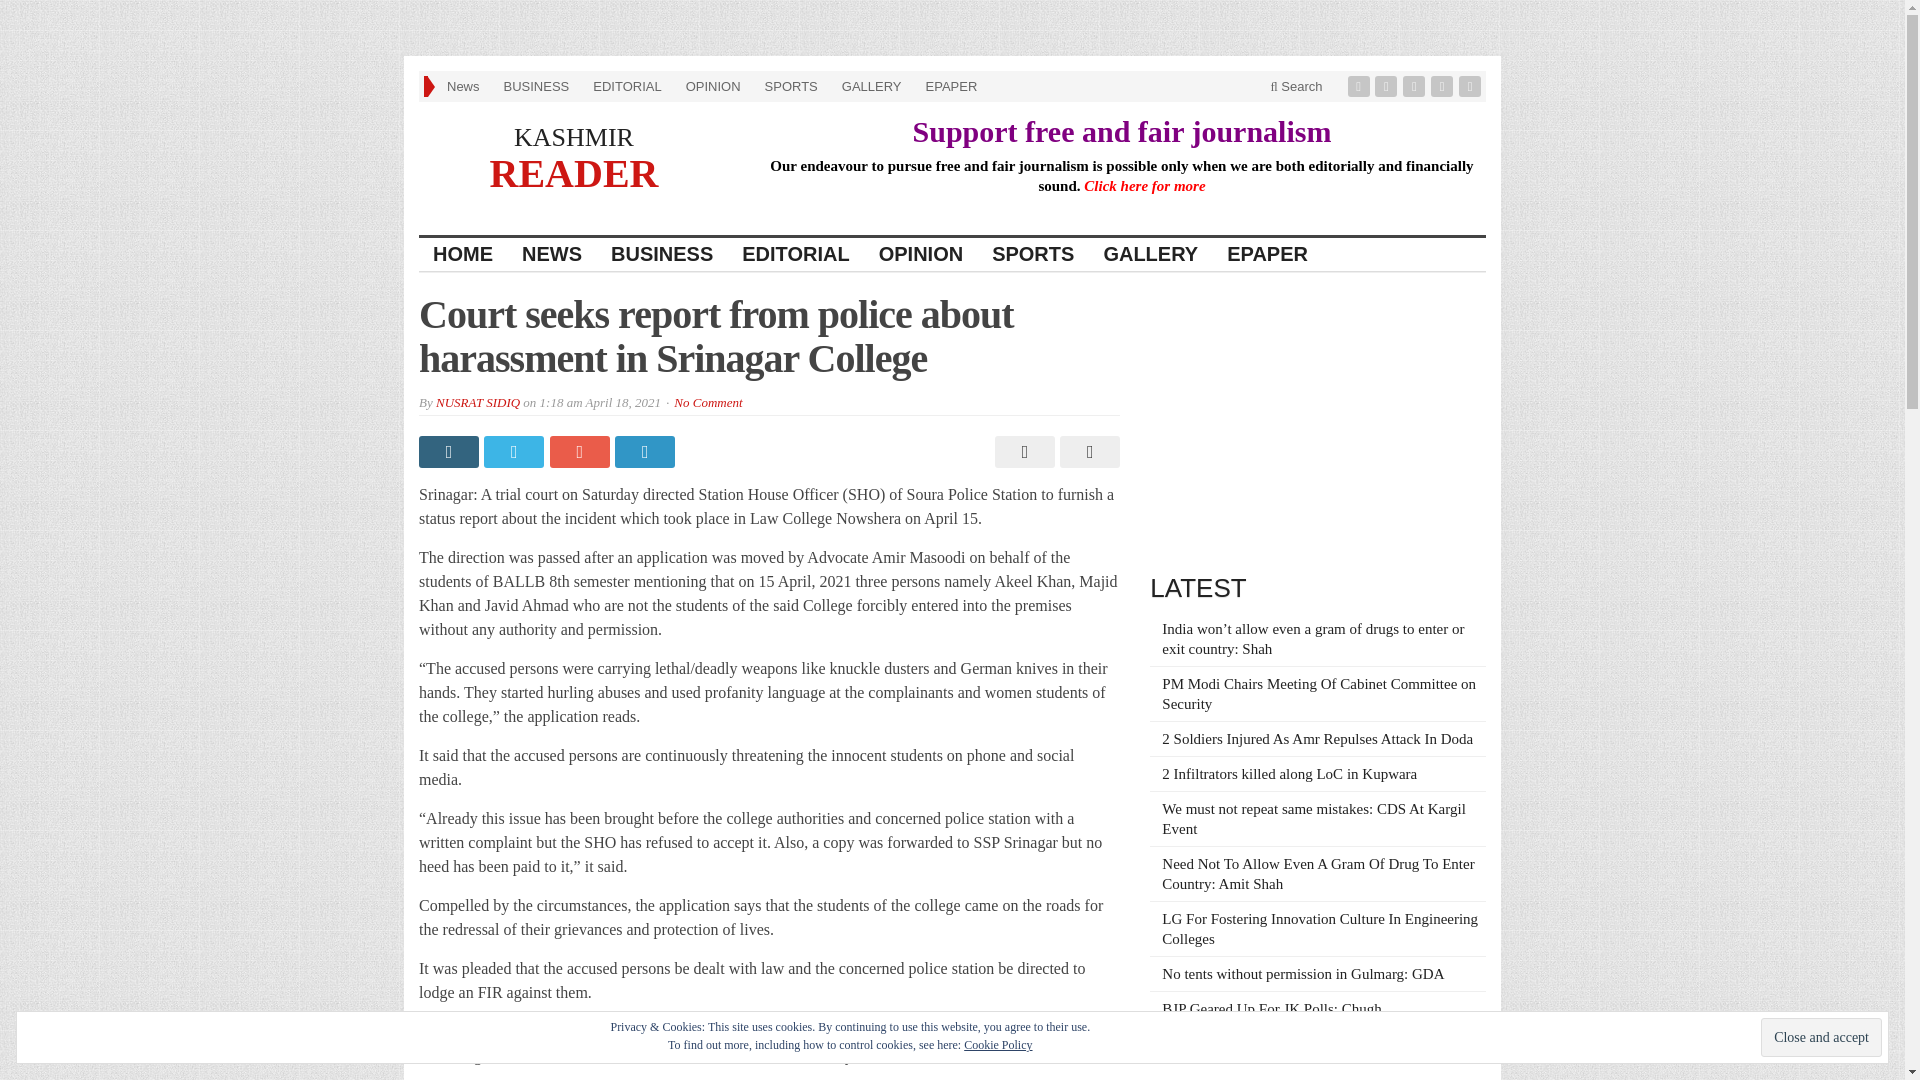  I want to click on Print This Post, so click(1022, 452).